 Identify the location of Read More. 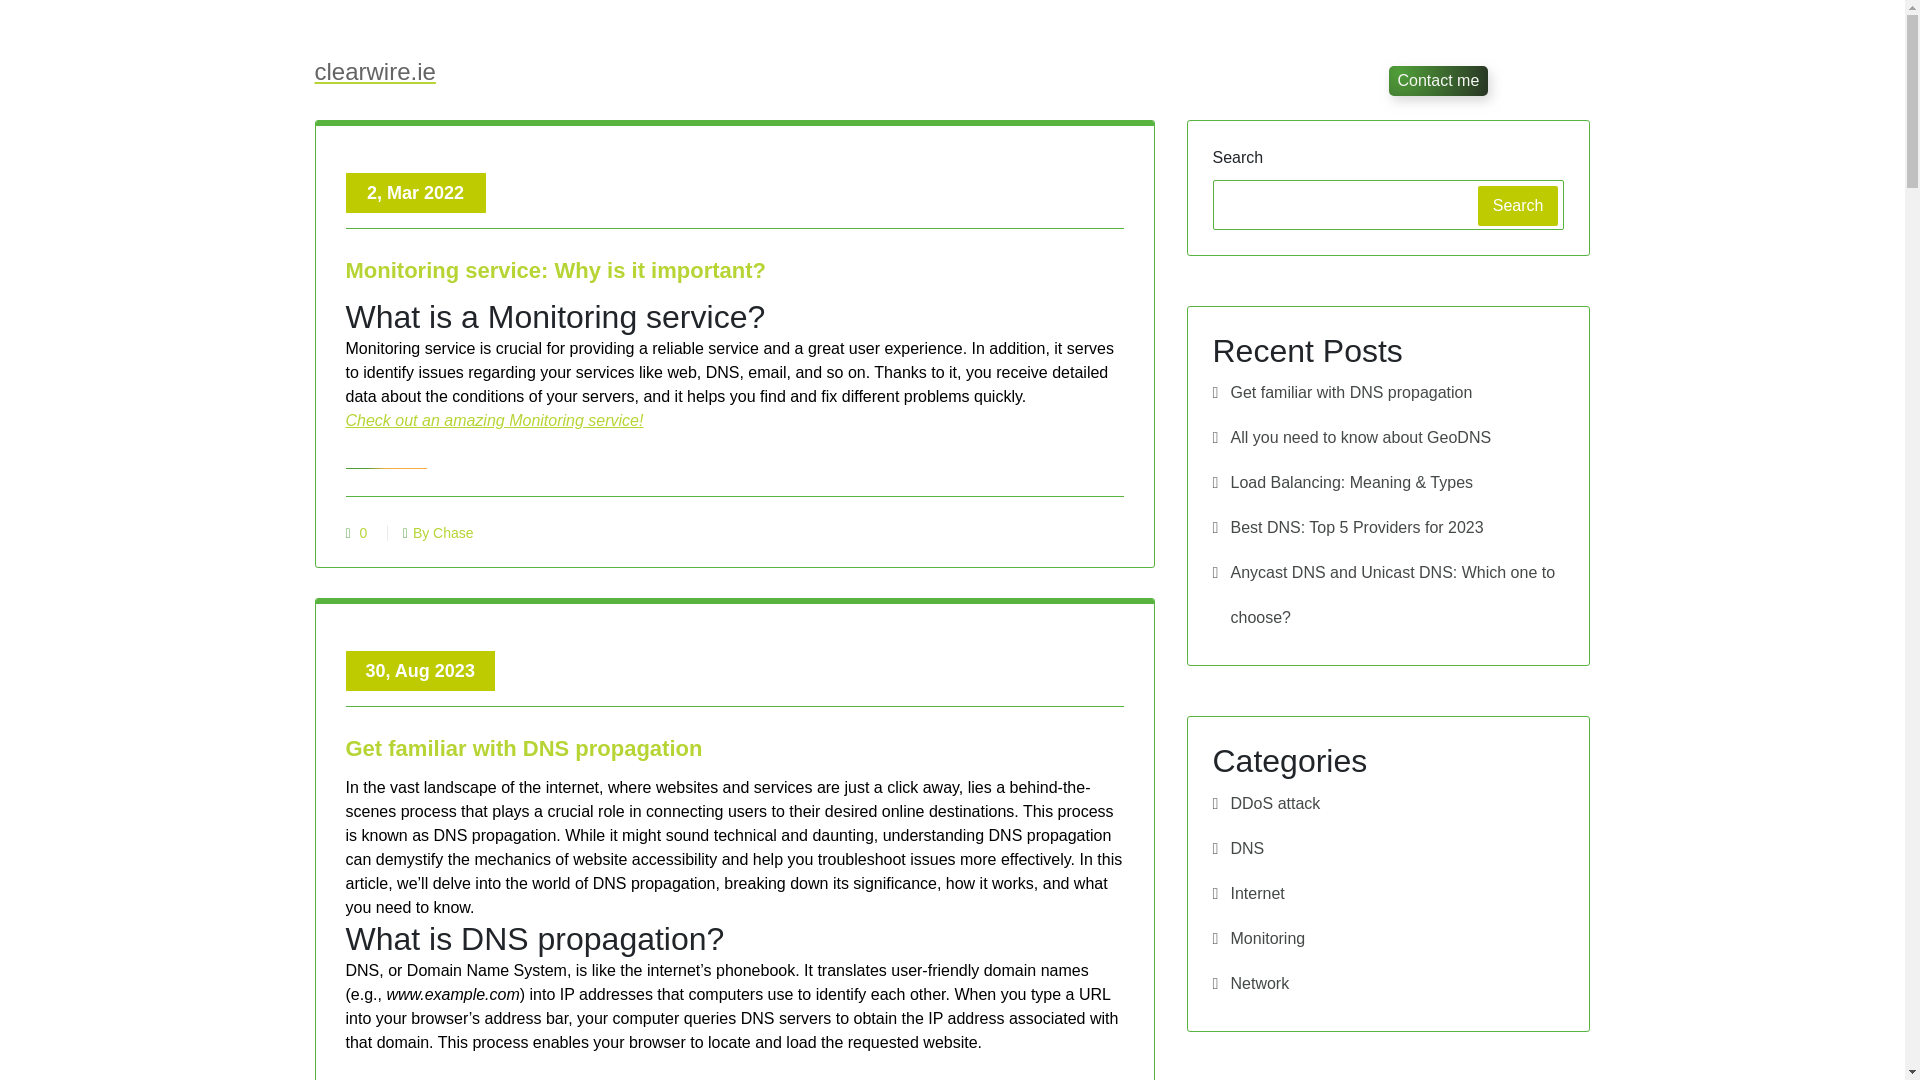
(386, 1068).